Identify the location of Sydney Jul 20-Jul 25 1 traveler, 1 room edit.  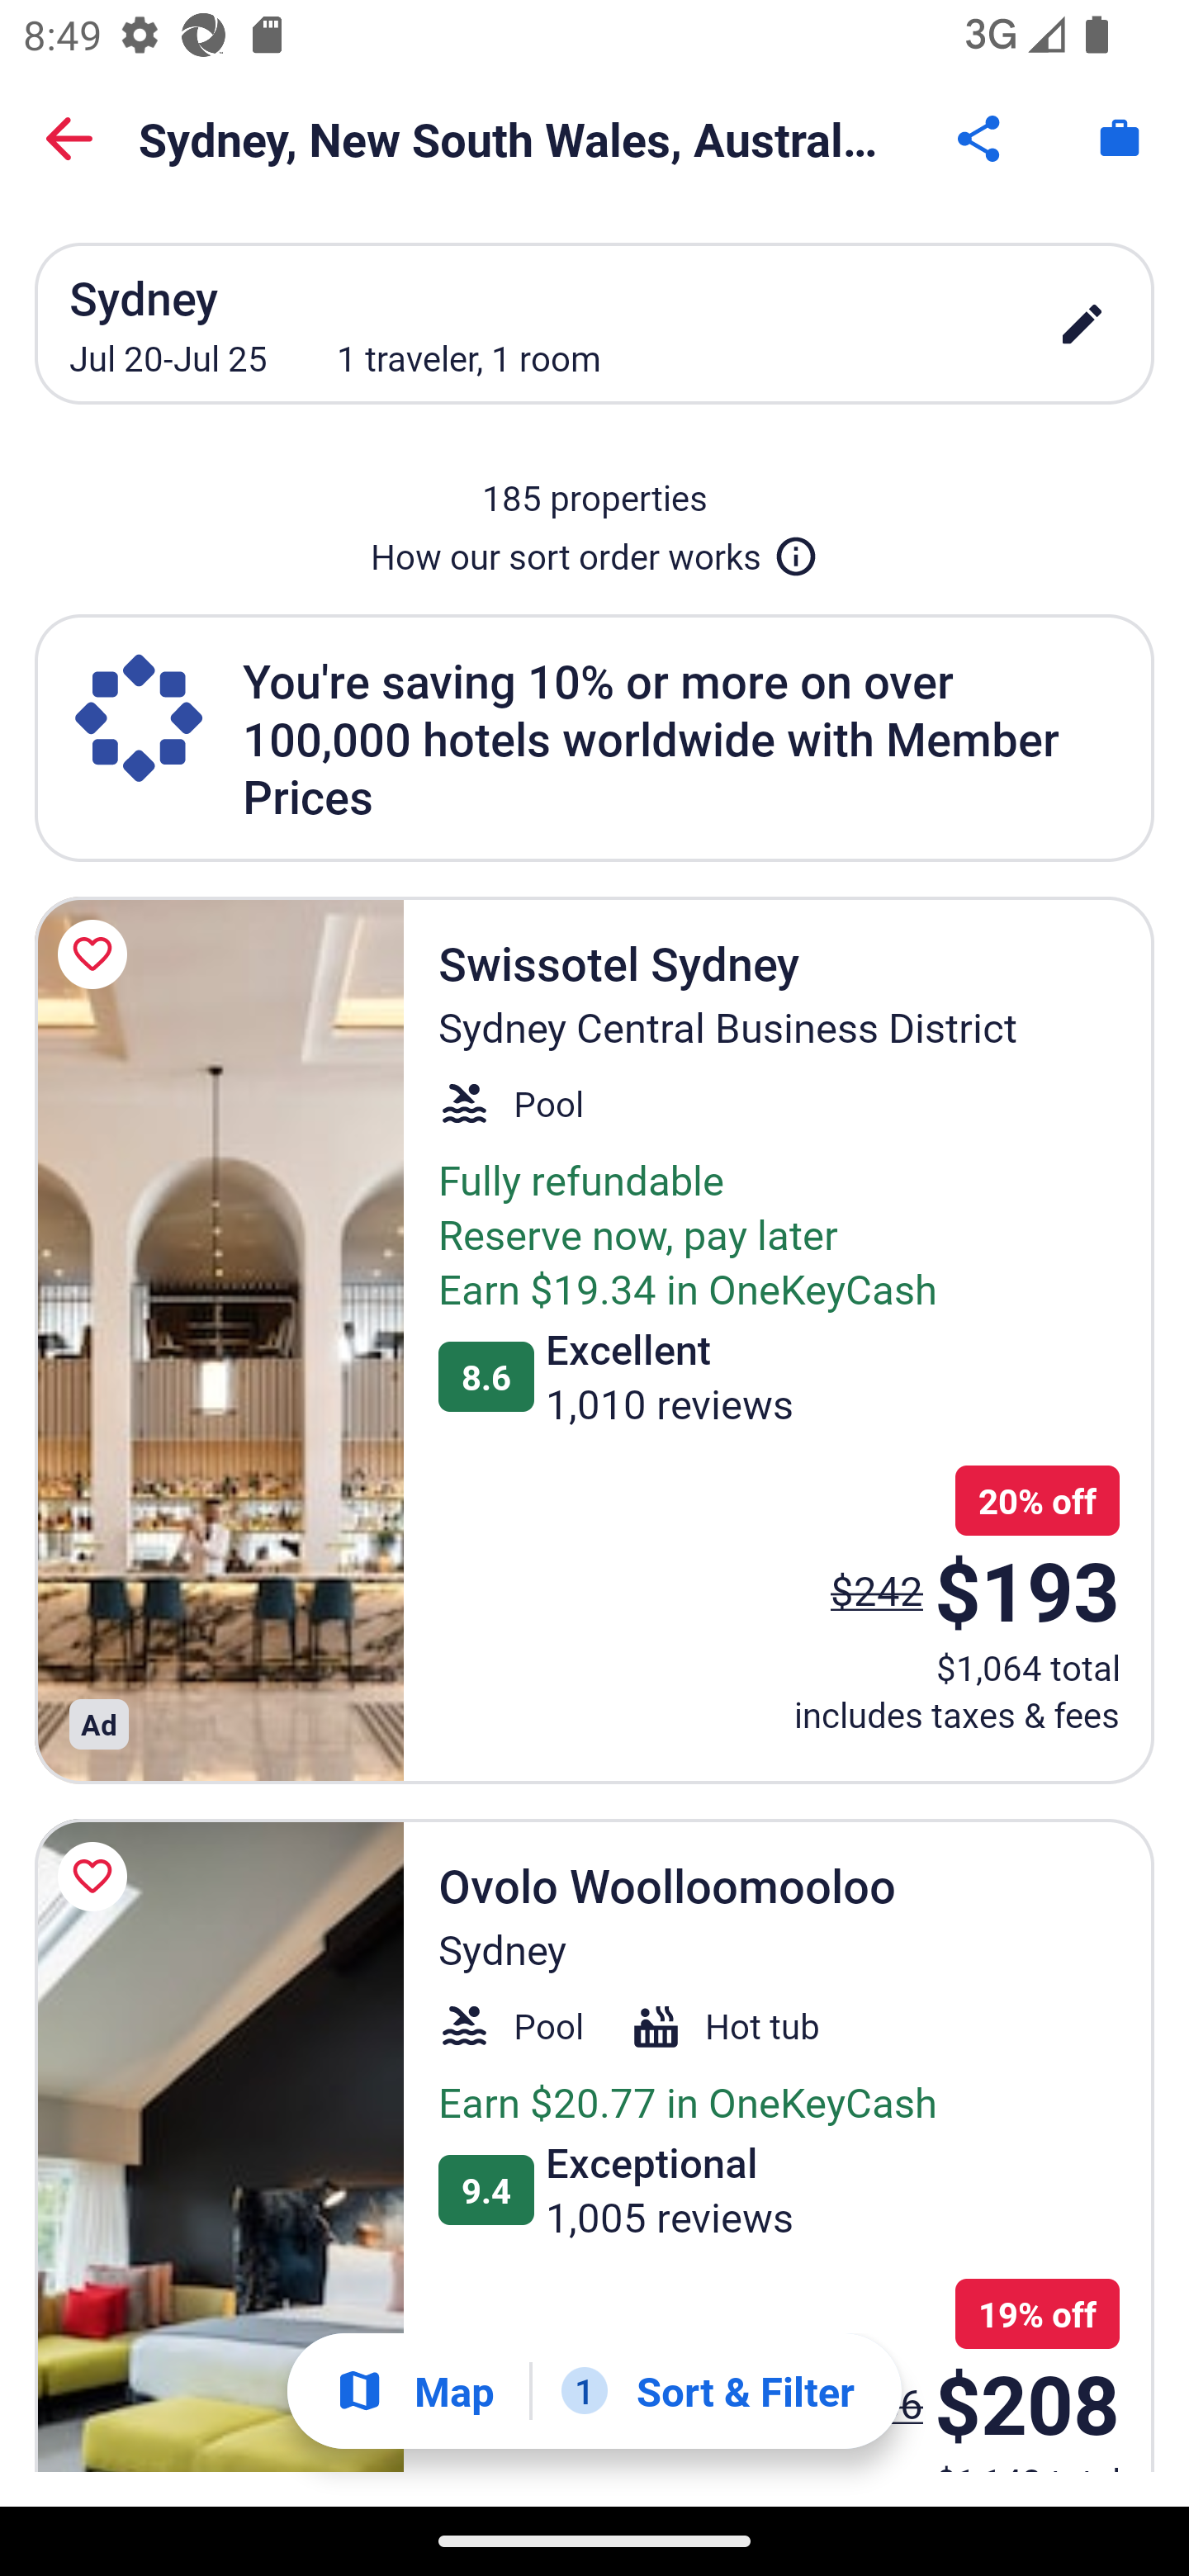
(594, 323).